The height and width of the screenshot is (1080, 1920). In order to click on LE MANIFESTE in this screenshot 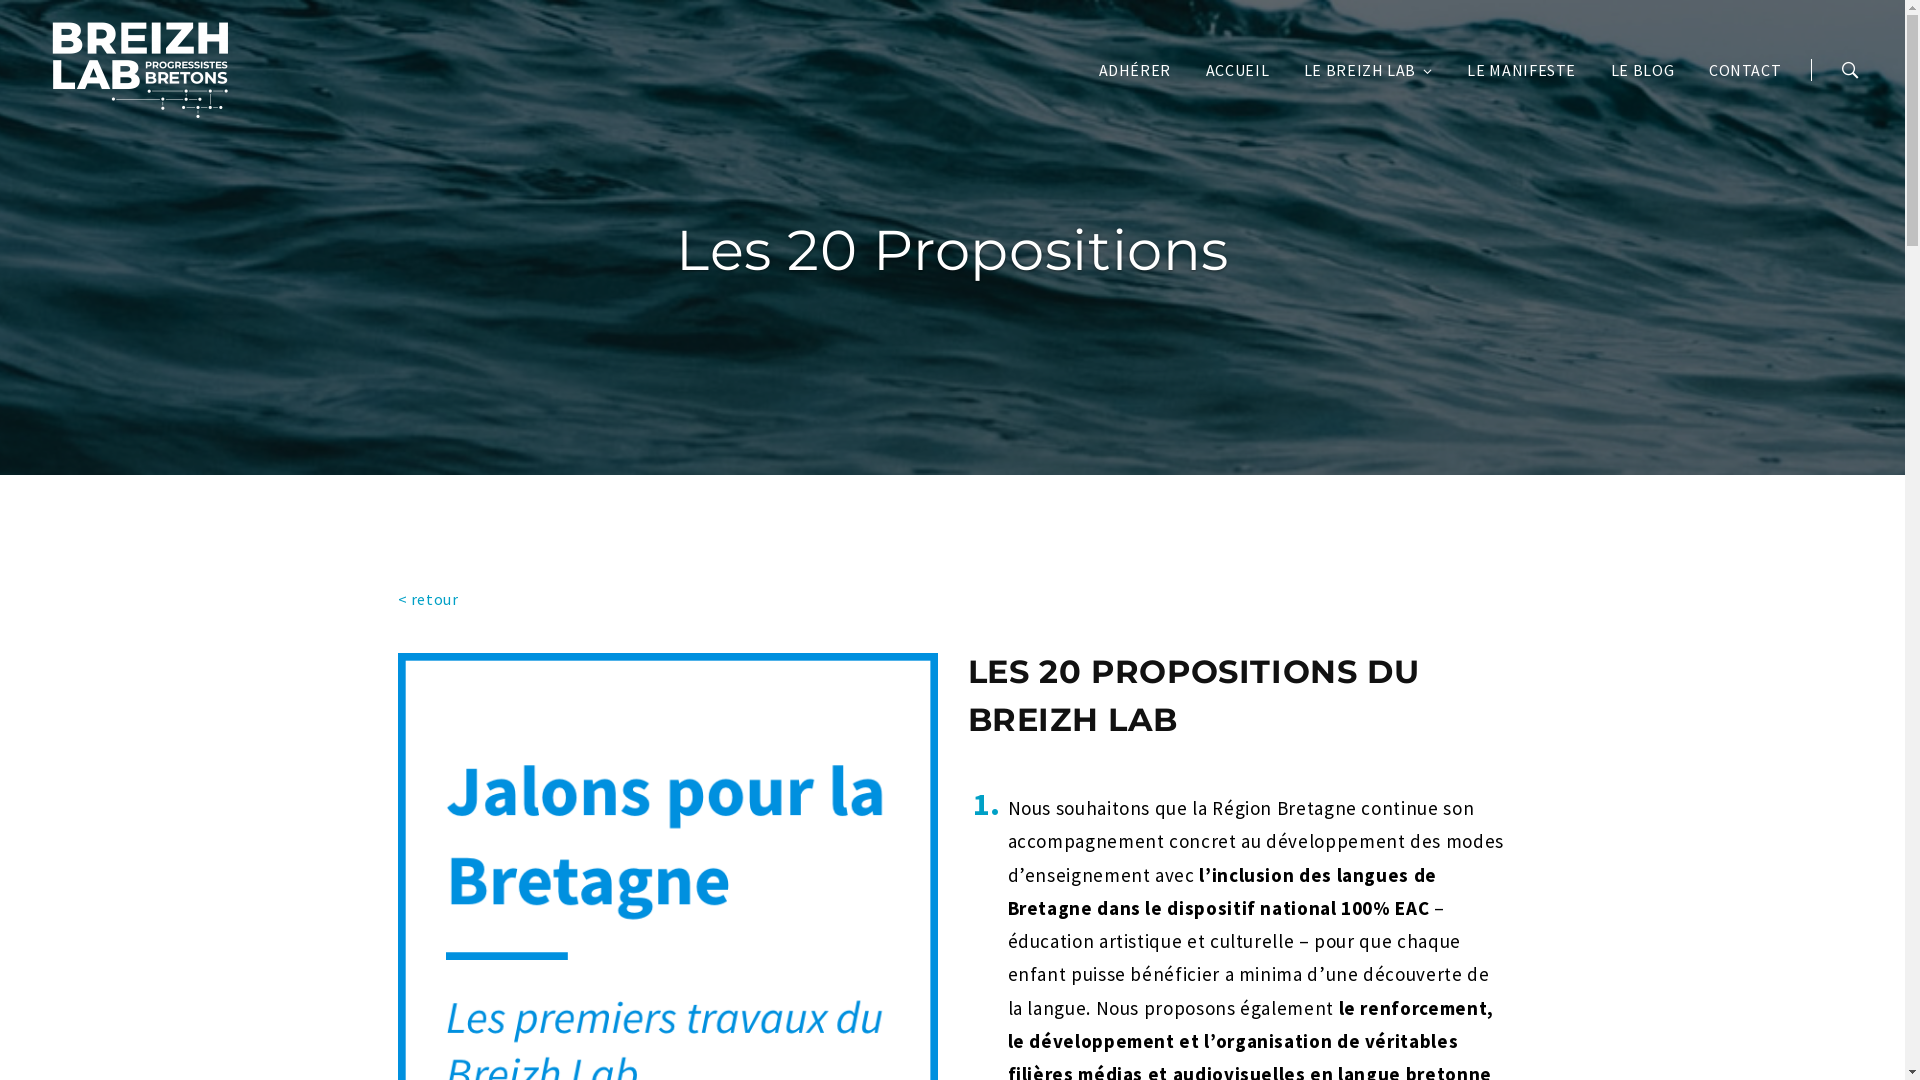, I will do `click(1522, 70)`.